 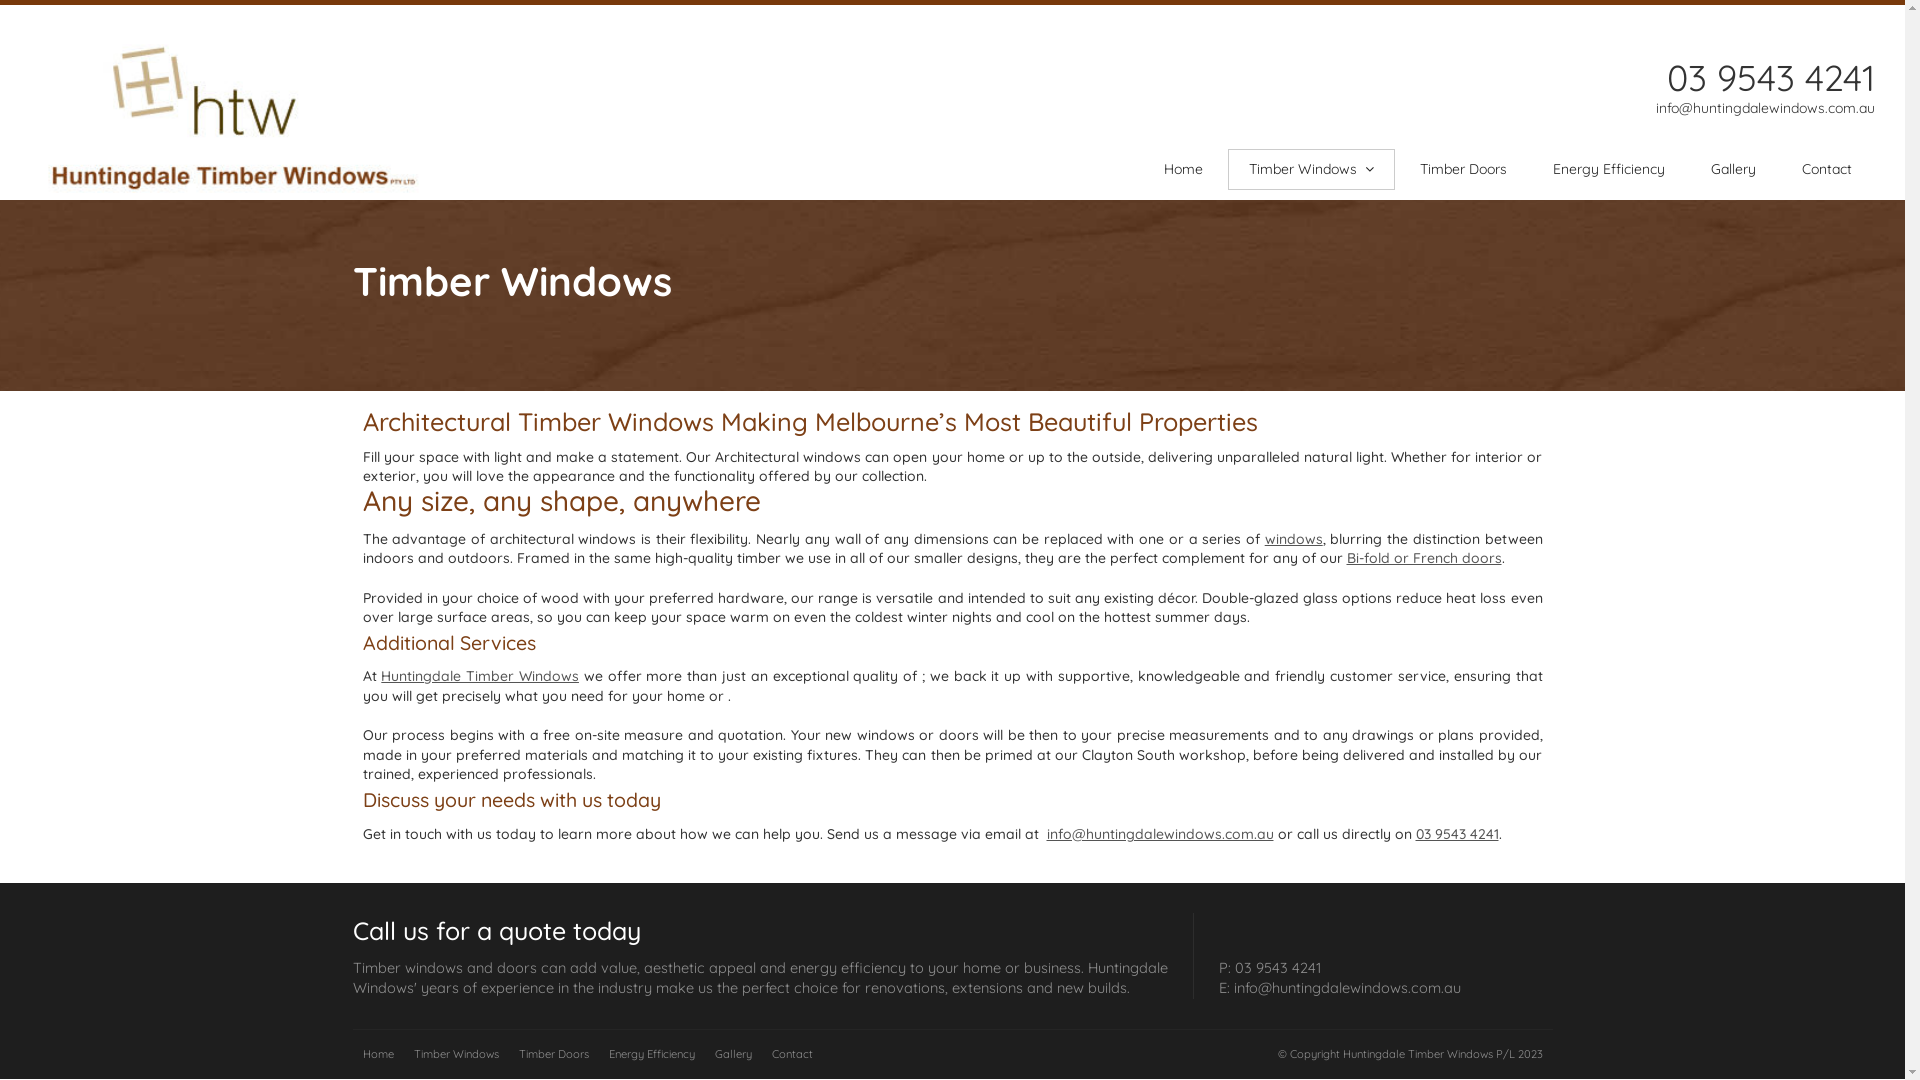 I want to click on E: info@huntingdalewindows.com.au, so click(x=1339, y=988).